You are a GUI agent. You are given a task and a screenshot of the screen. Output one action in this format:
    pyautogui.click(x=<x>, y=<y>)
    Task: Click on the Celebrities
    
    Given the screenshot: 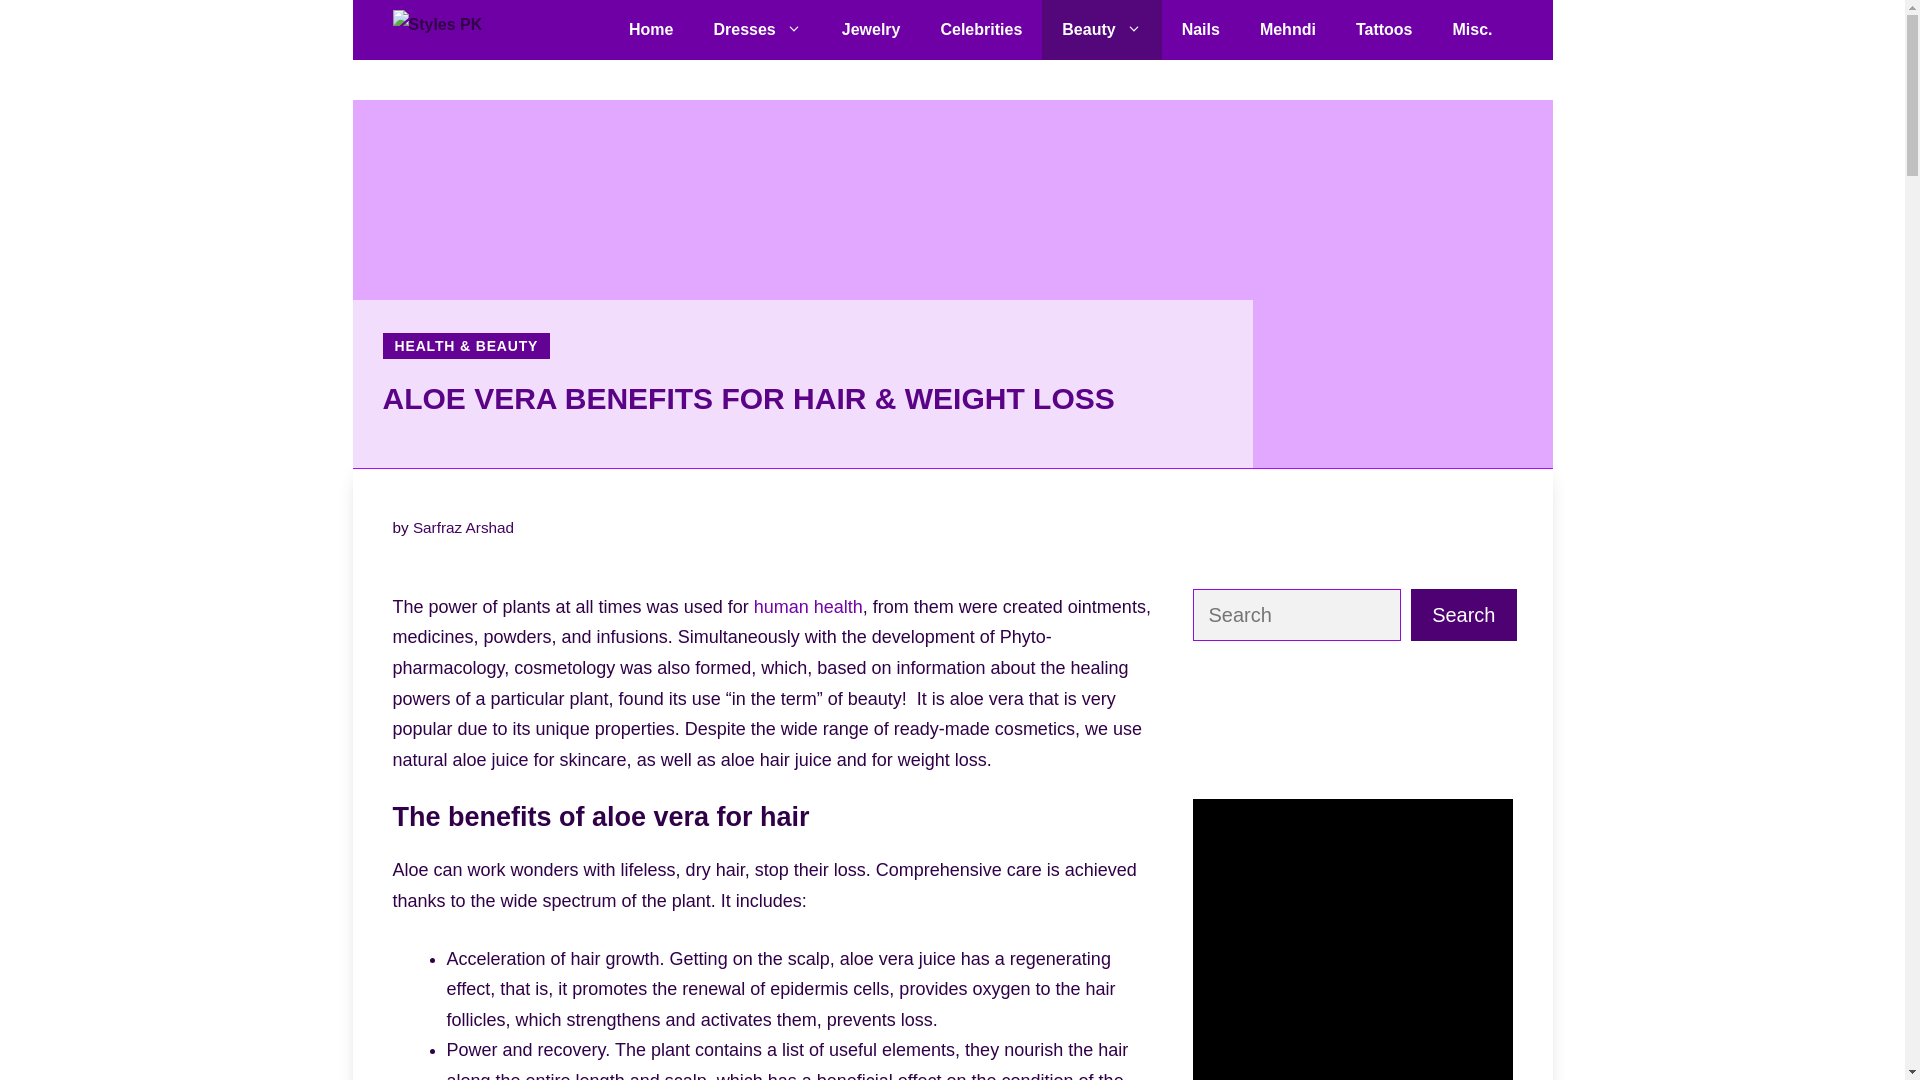 What is the action you would take?
    pyautogui.click(x=980, y=30)
    